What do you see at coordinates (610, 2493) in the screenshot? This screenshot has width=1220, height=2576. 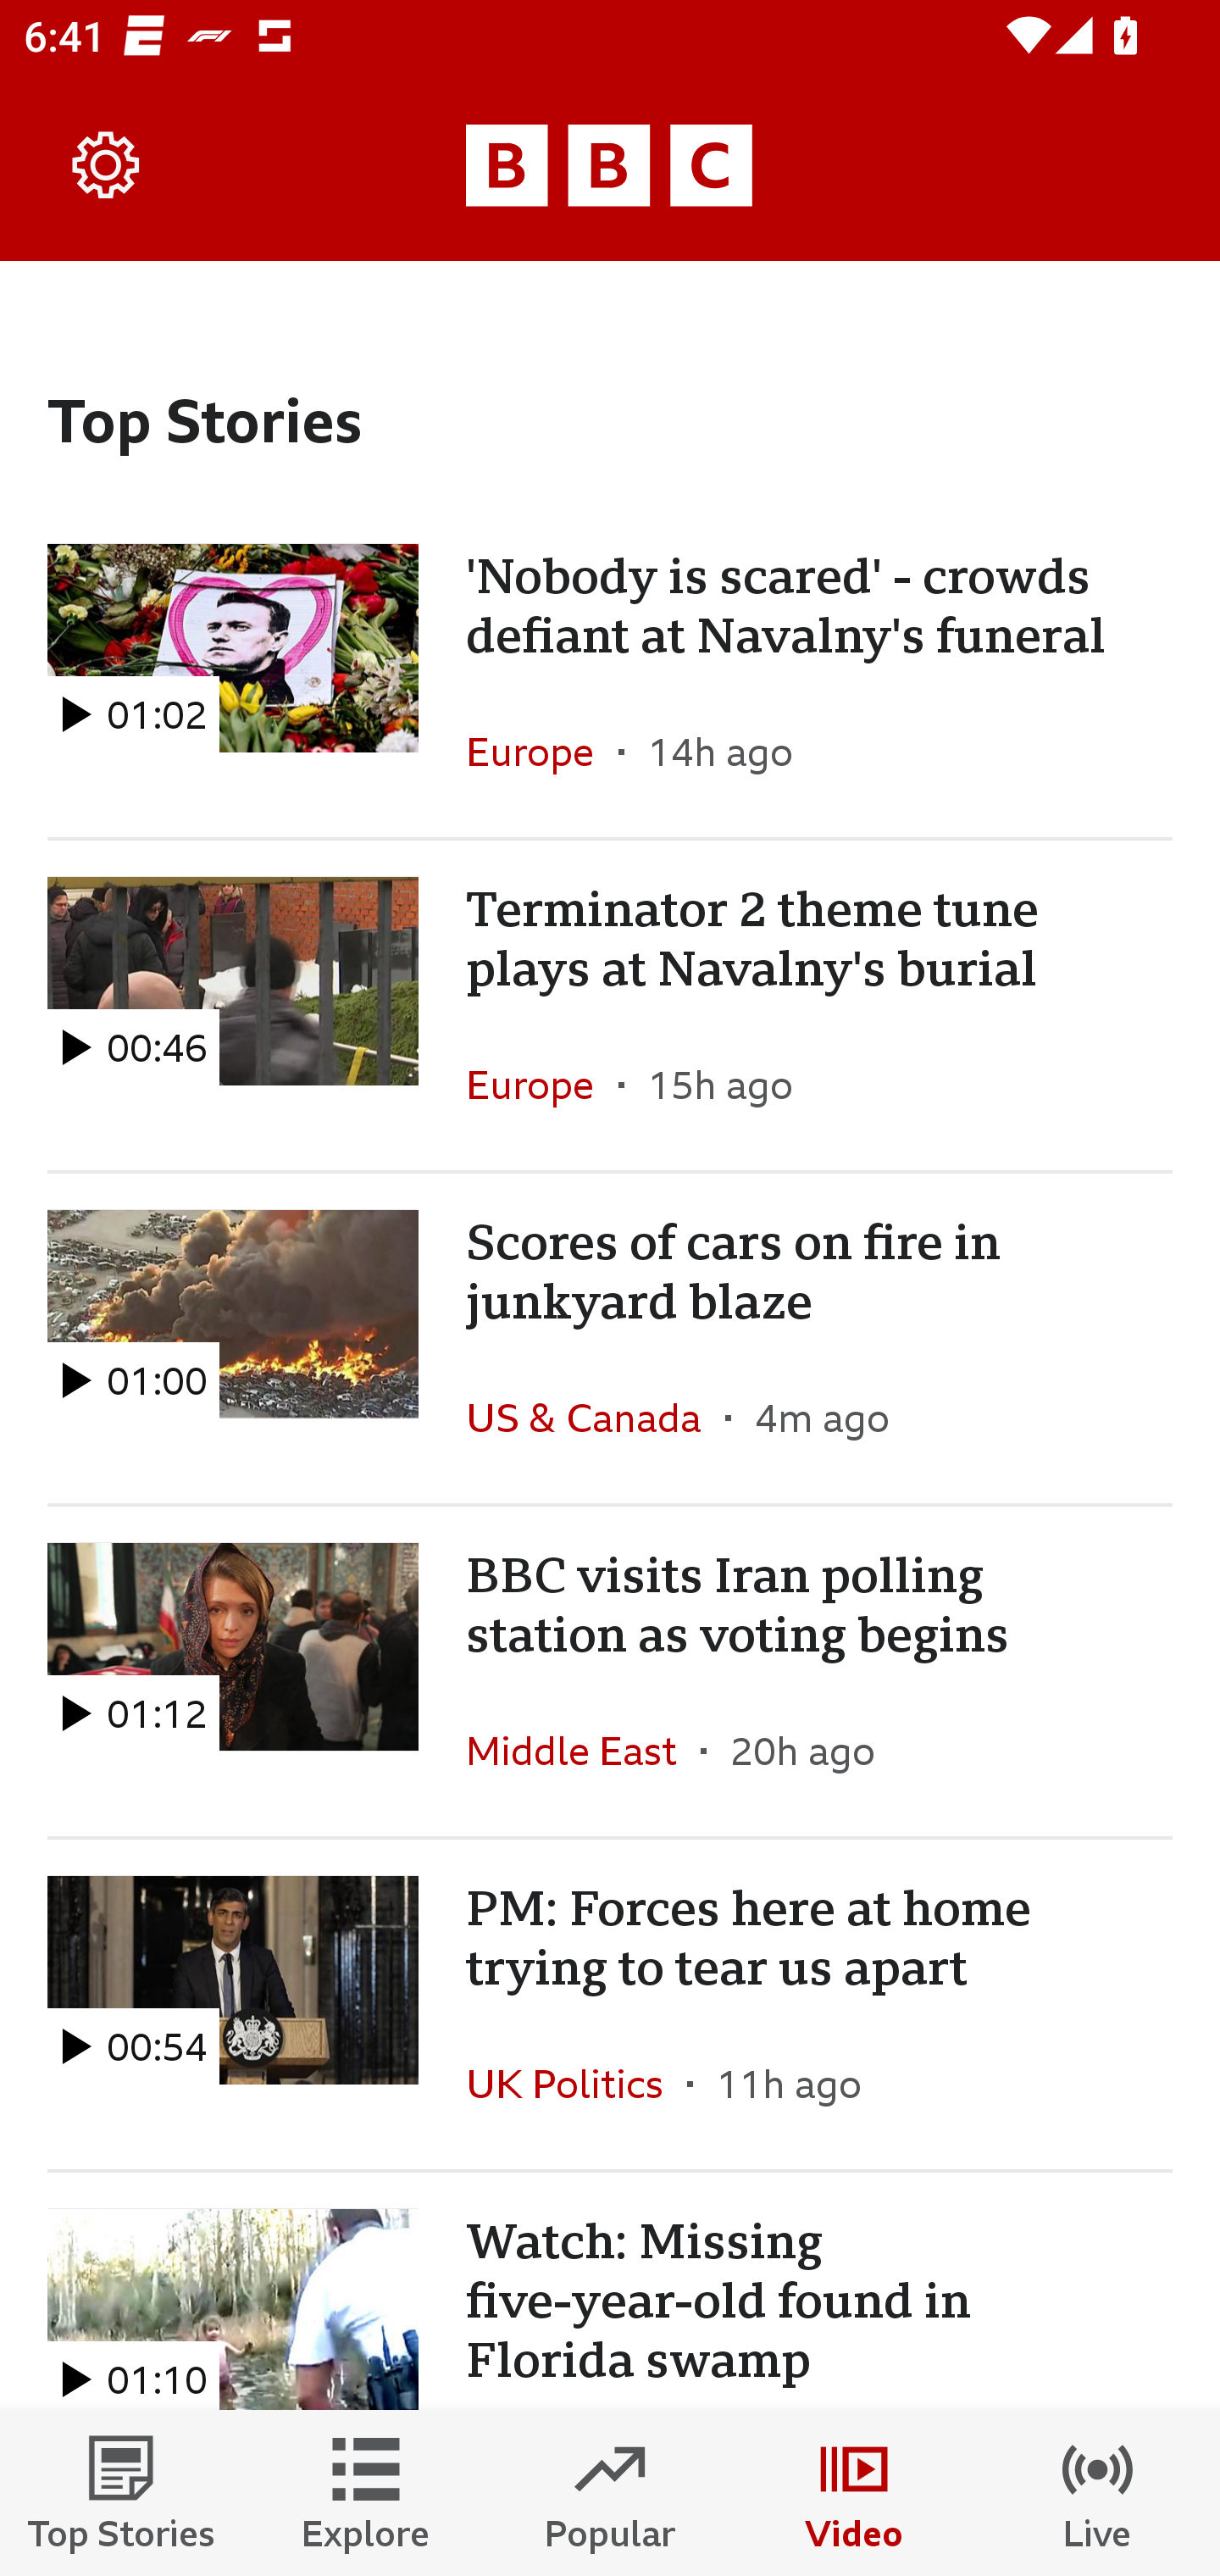 I see `Popular` at bounding box center [610, 2493].